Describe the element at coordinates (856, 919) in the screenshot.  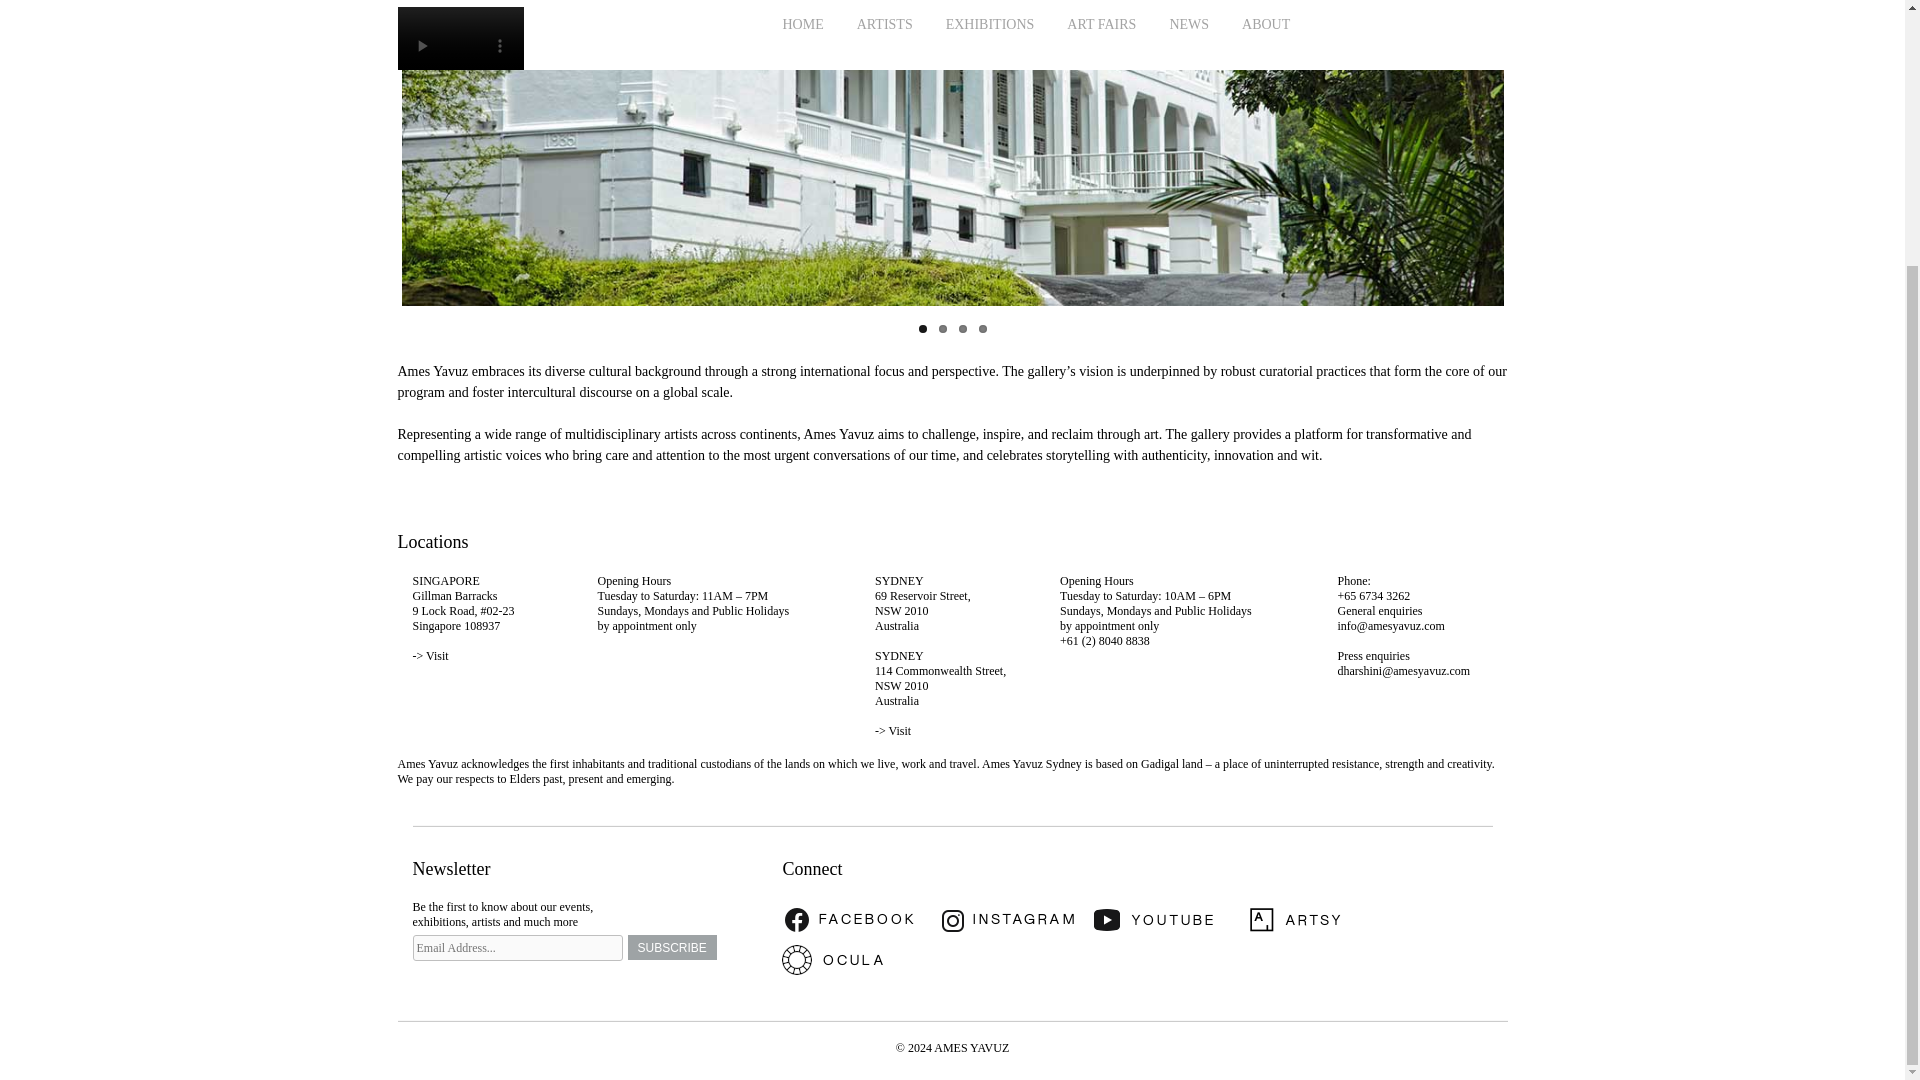
I see `Facebook` at that location.